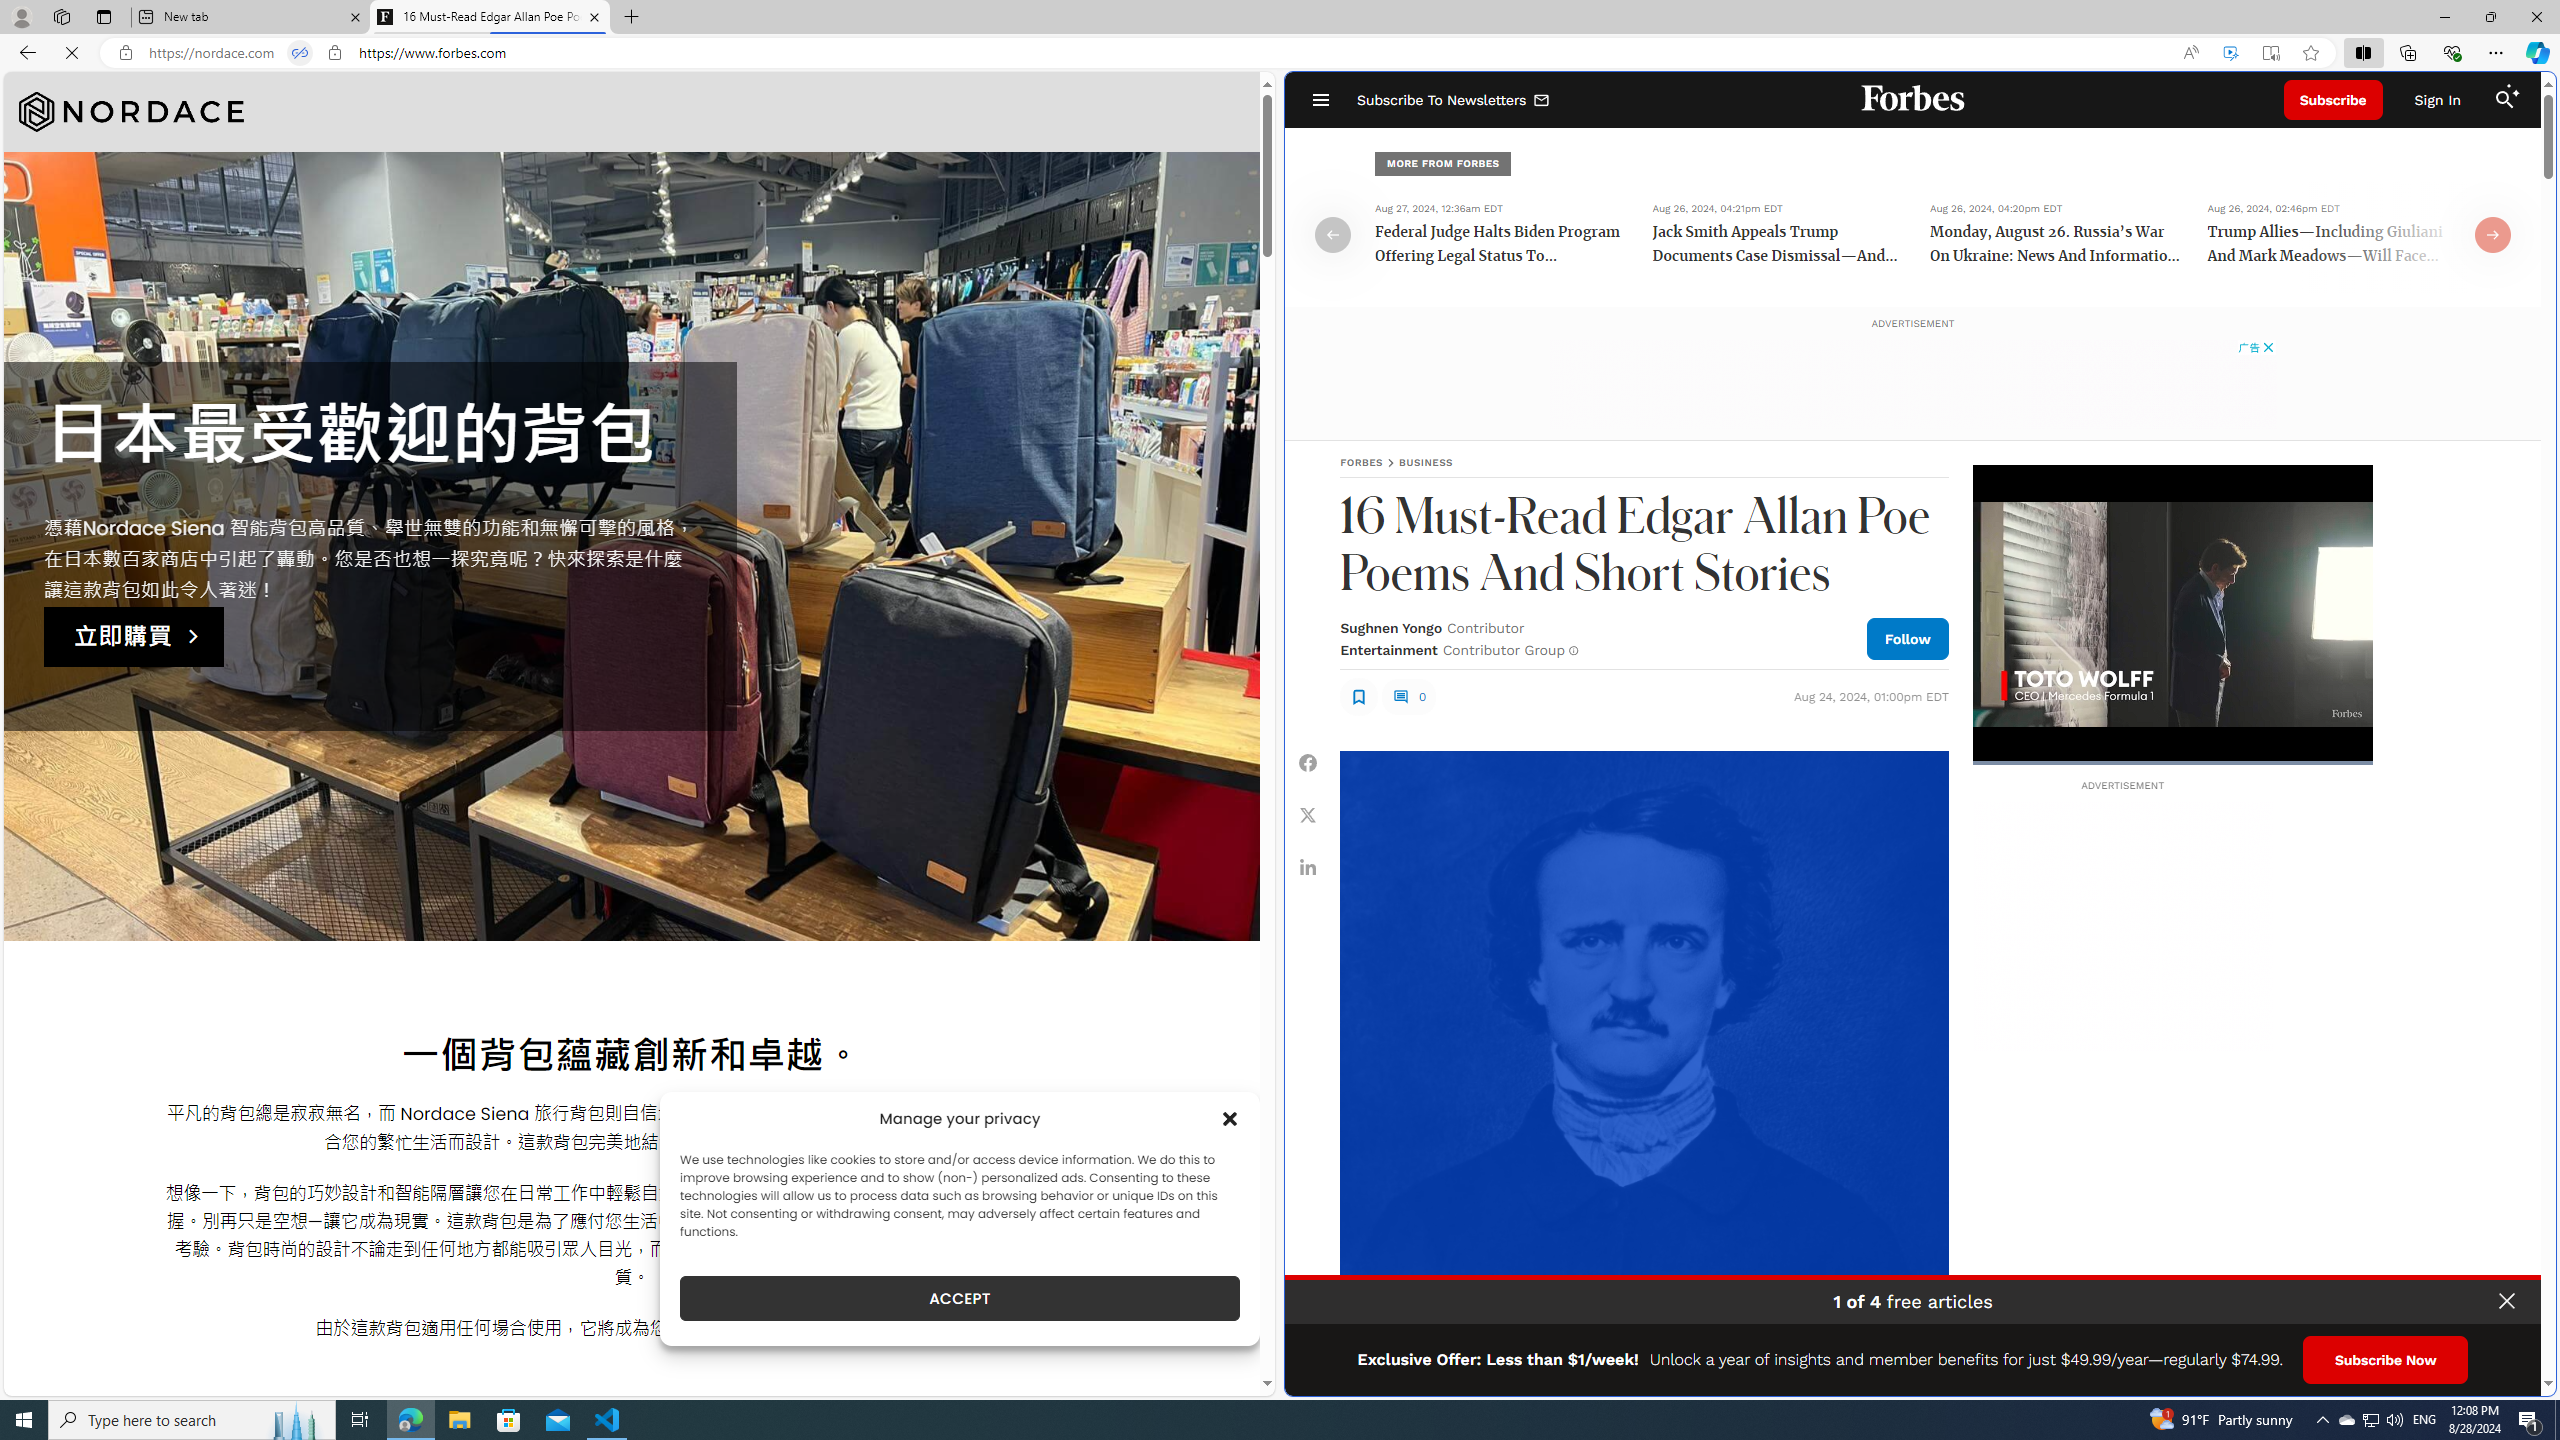 The height and width of the screenshot is (1440, 2560). Describe the element at coordinates (1572, 650) in the screenshot. I see `Class: fs-icon fs-icon--info` at that location.